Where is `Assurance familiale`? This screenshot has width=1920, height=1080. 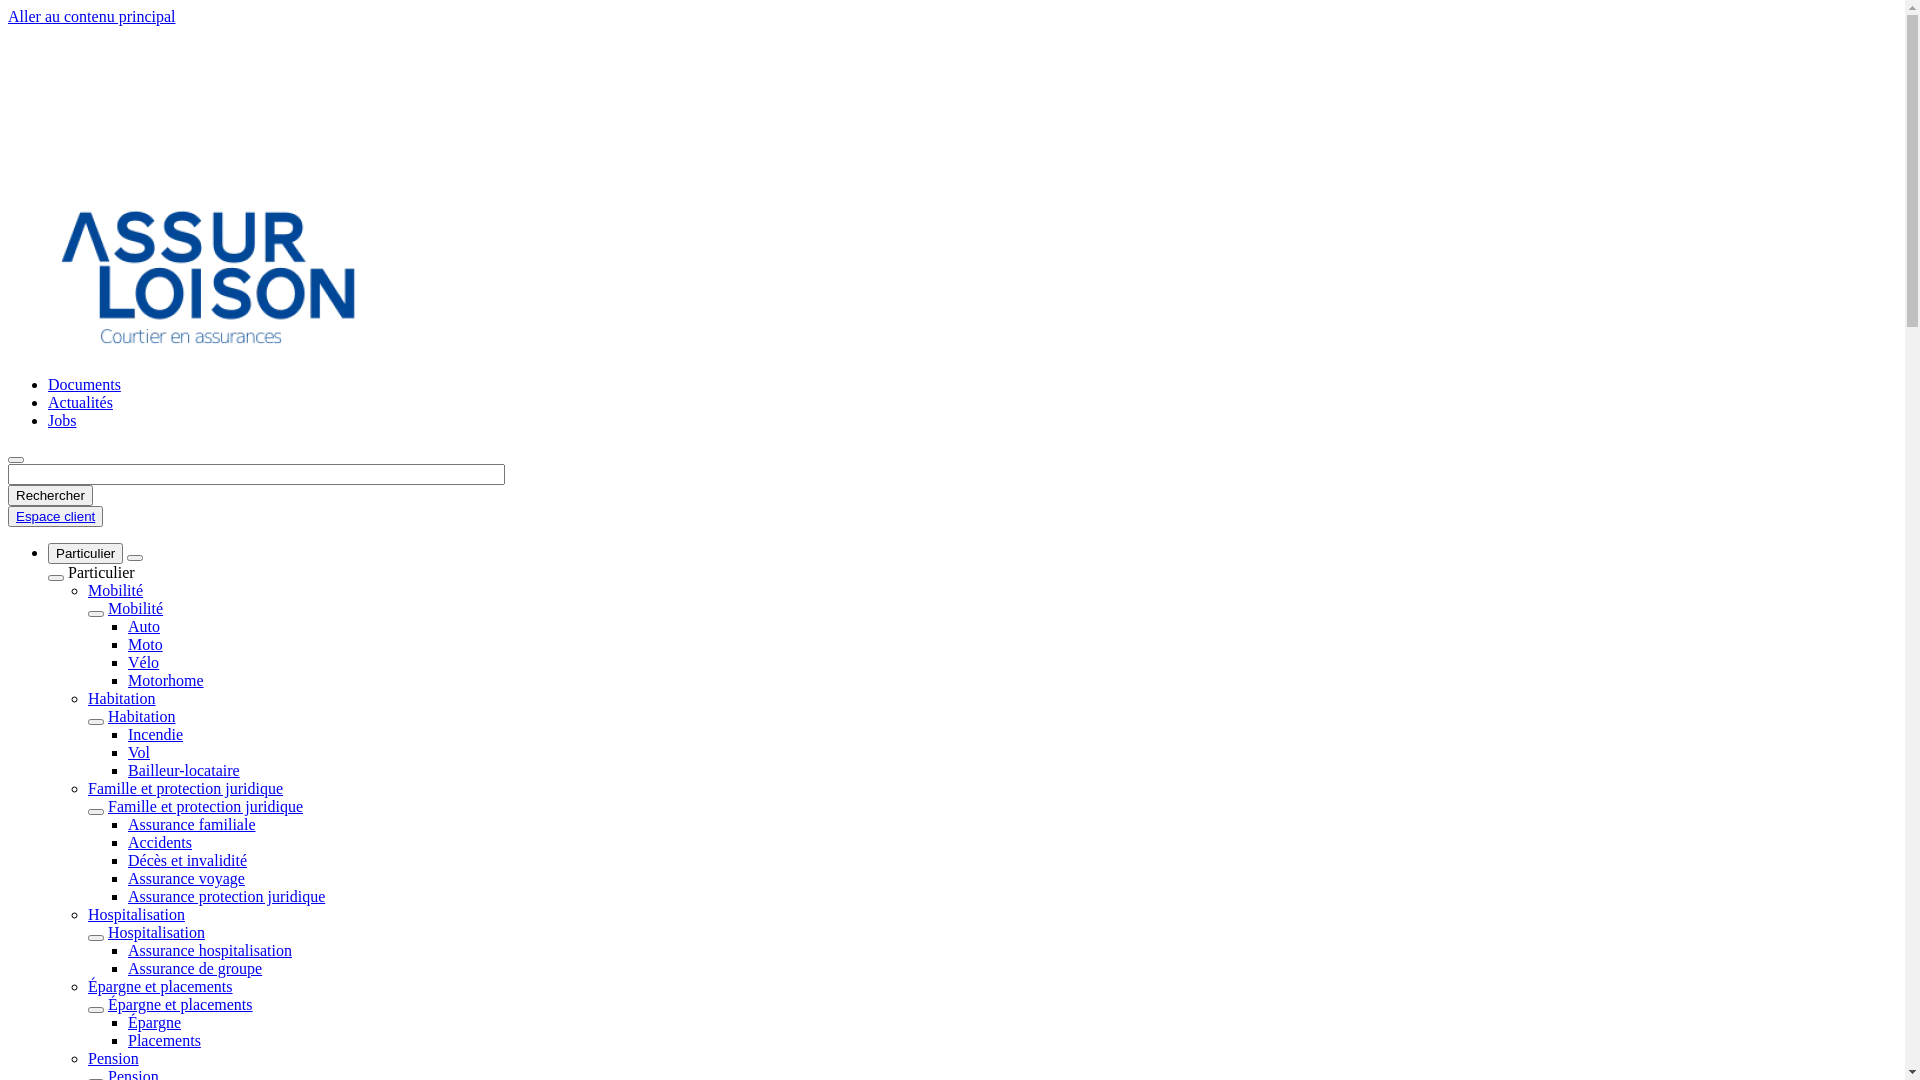 Assurance familiale is located at coordinates (192, 824).